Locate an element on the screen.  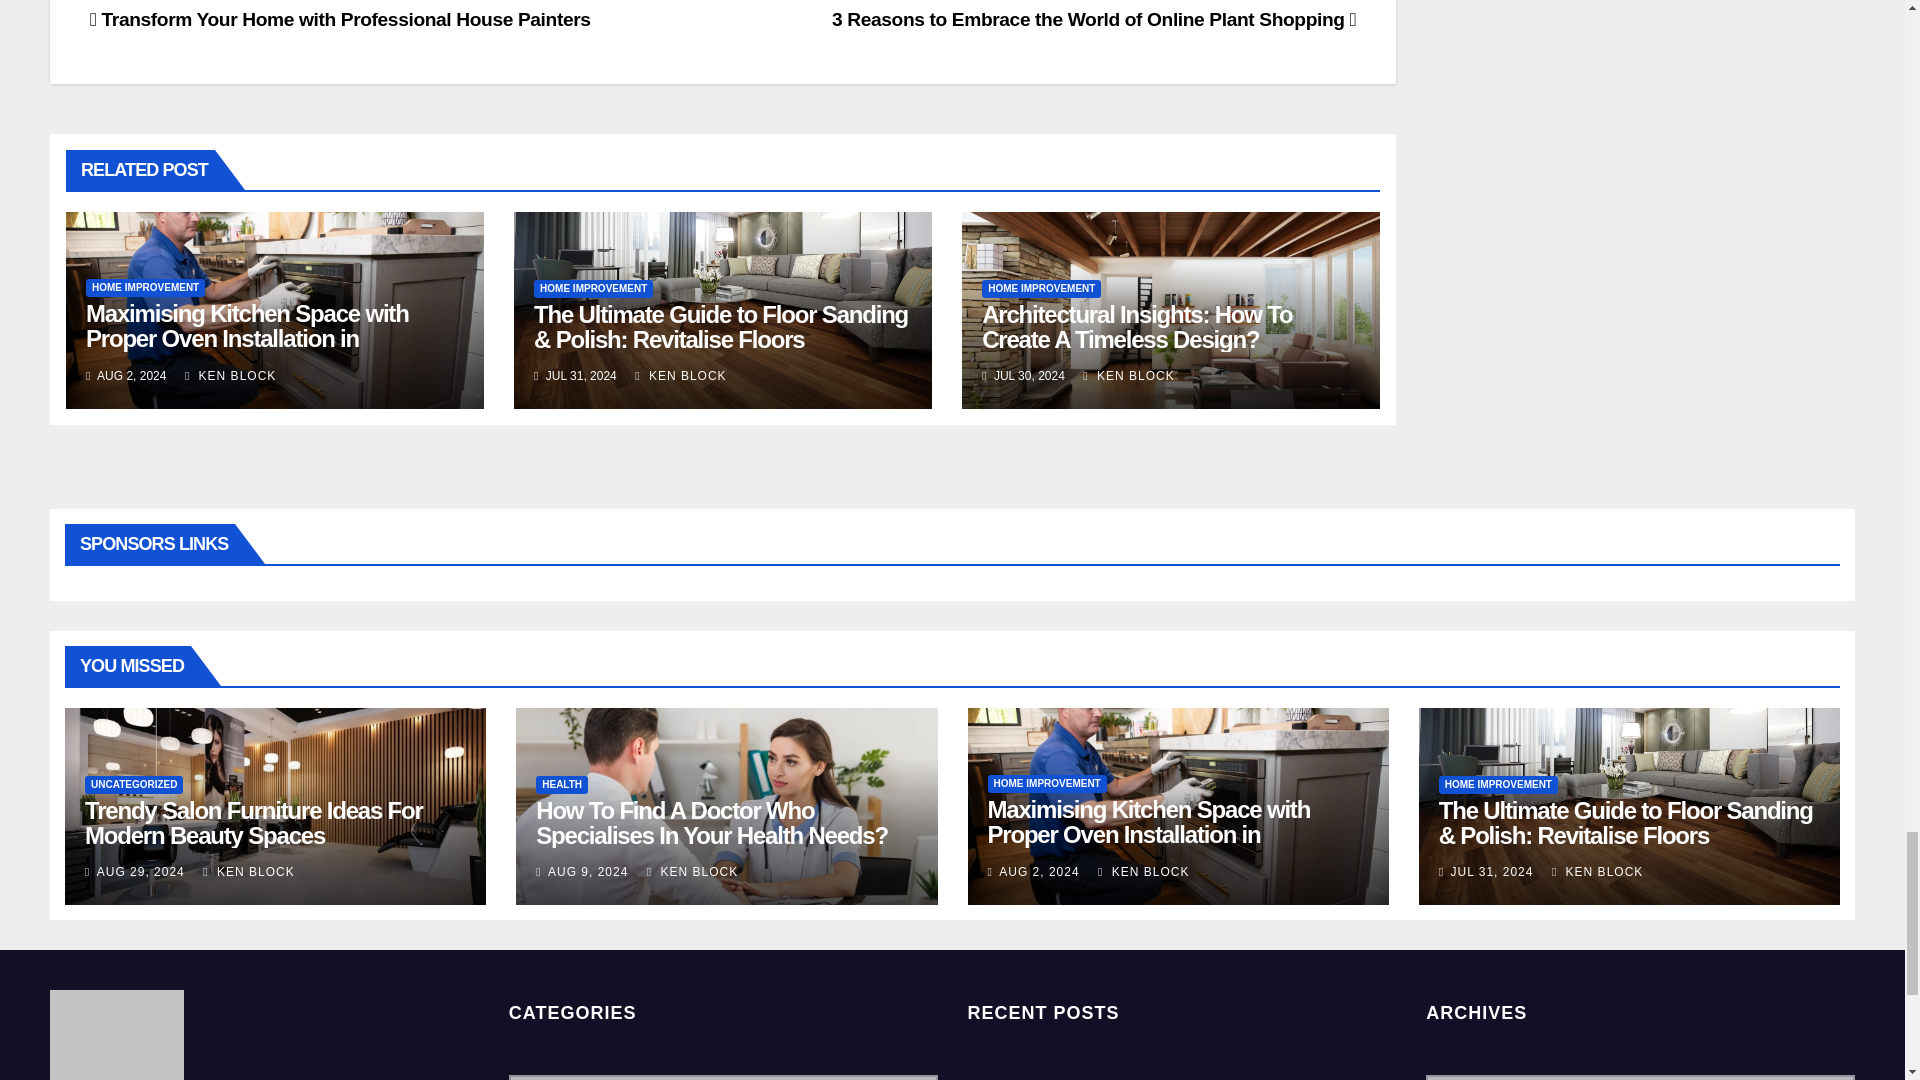
KEN BLOCK is located at coordinates (230, 376).